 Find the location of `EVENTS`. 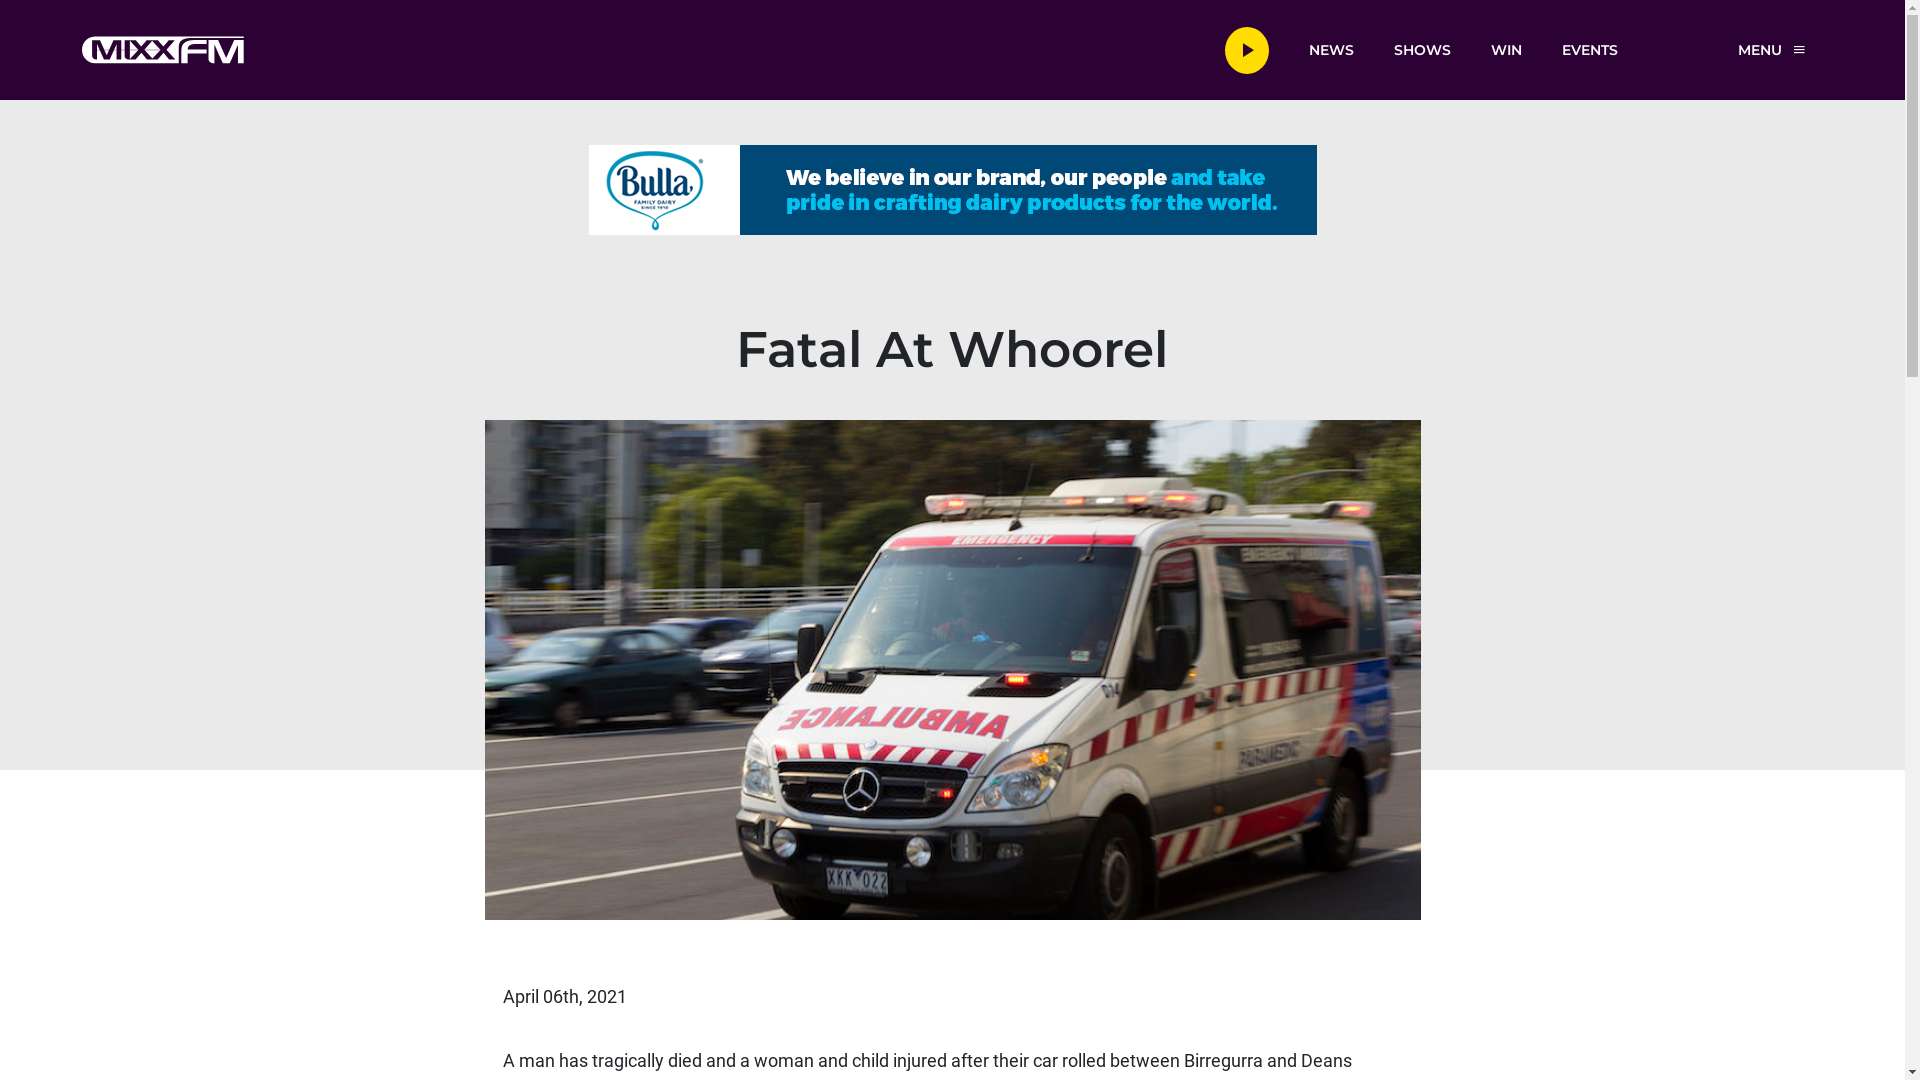

EVENTS is located at coordinates (1590, 49).